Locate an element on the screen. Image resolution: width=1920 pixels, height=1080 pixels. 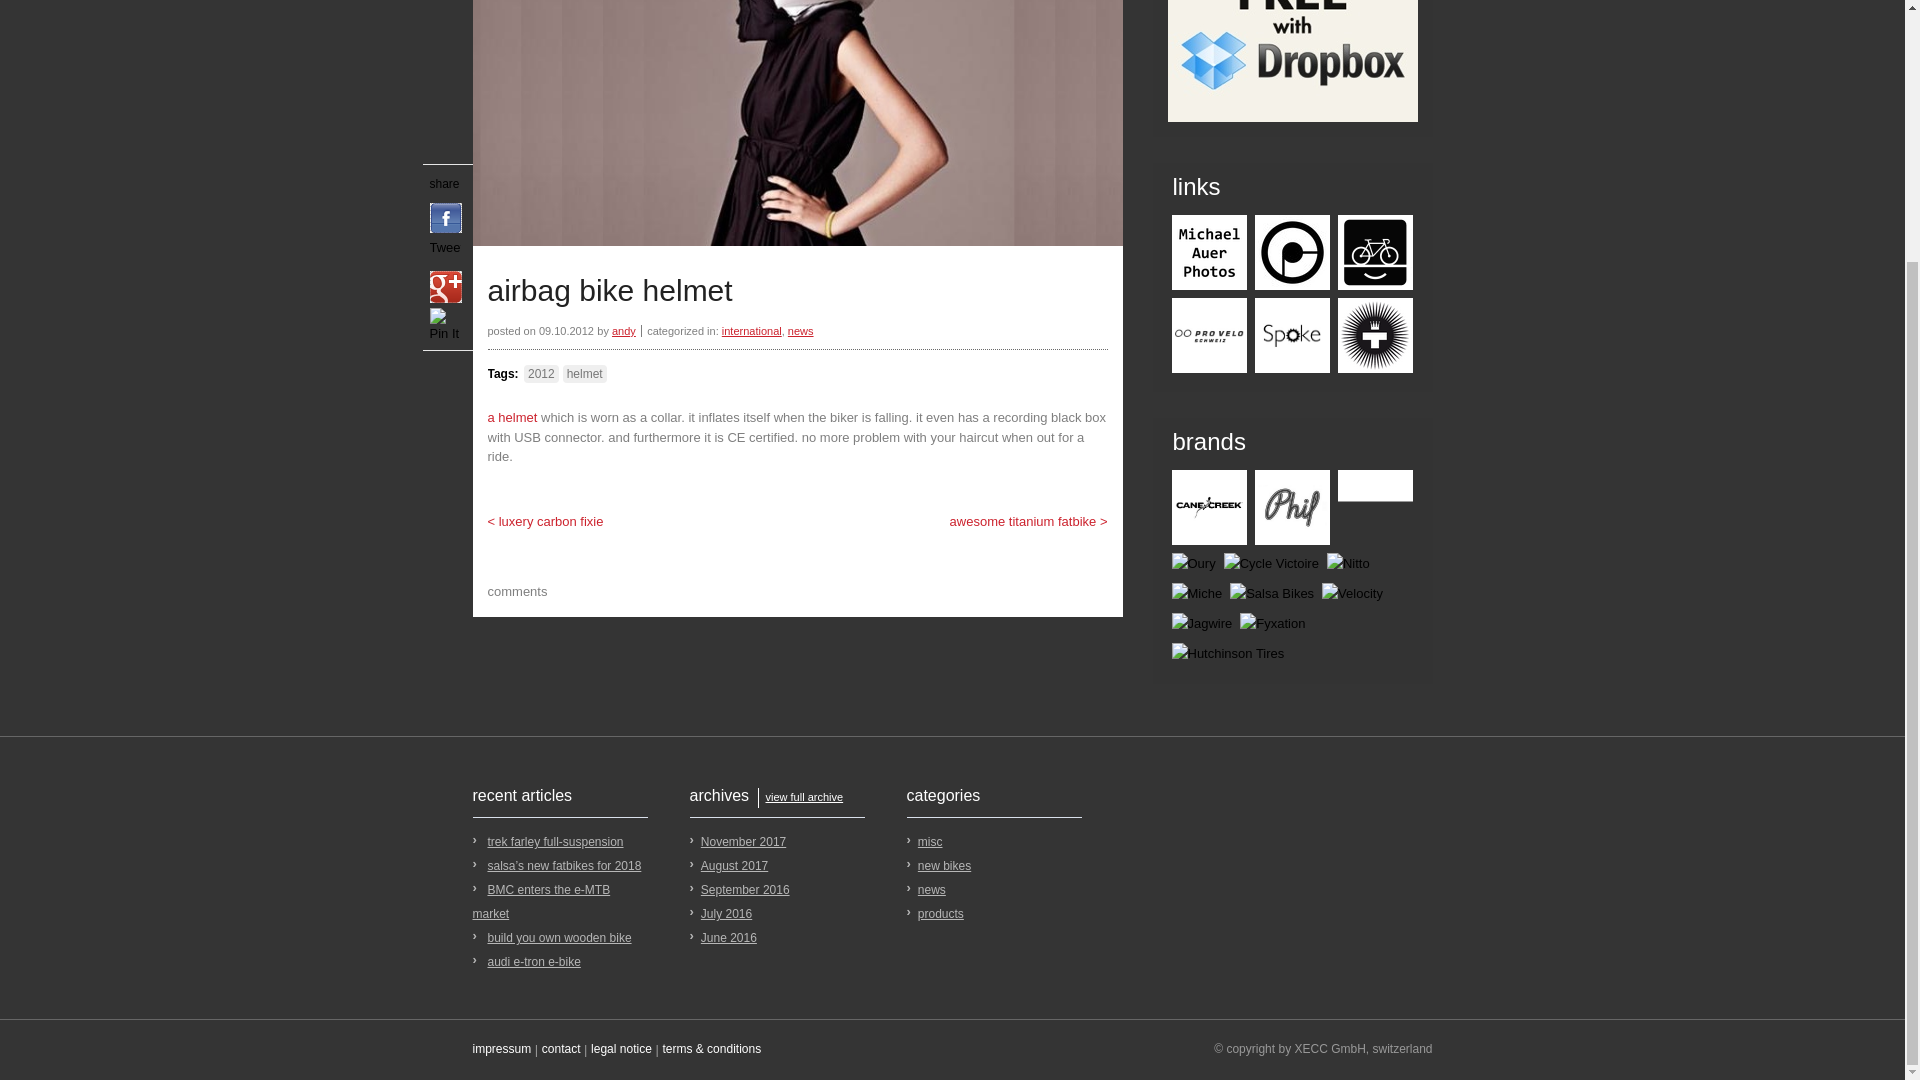
Hovding airbag helmet is located at coordinates (512, 418).